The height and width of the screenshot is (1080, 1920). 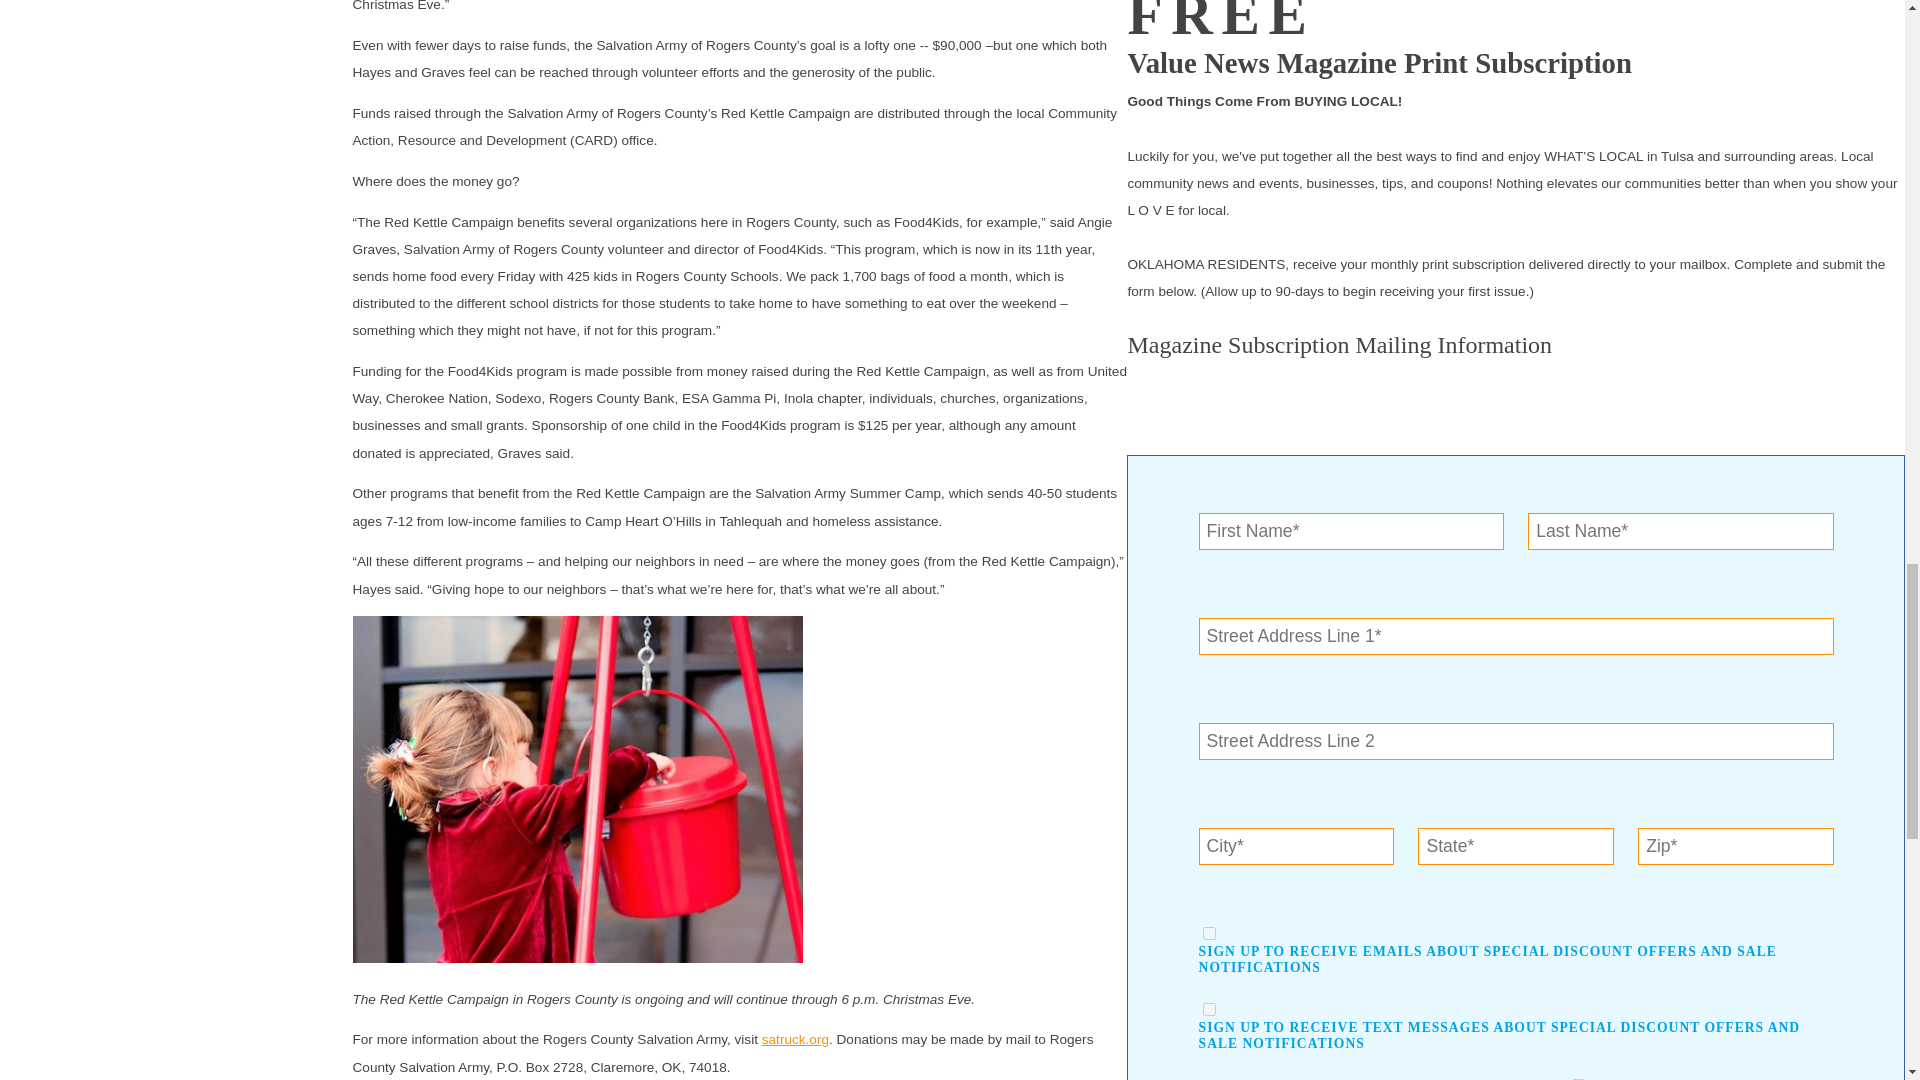 I want to click on 1, so click(x=1209, y=932).